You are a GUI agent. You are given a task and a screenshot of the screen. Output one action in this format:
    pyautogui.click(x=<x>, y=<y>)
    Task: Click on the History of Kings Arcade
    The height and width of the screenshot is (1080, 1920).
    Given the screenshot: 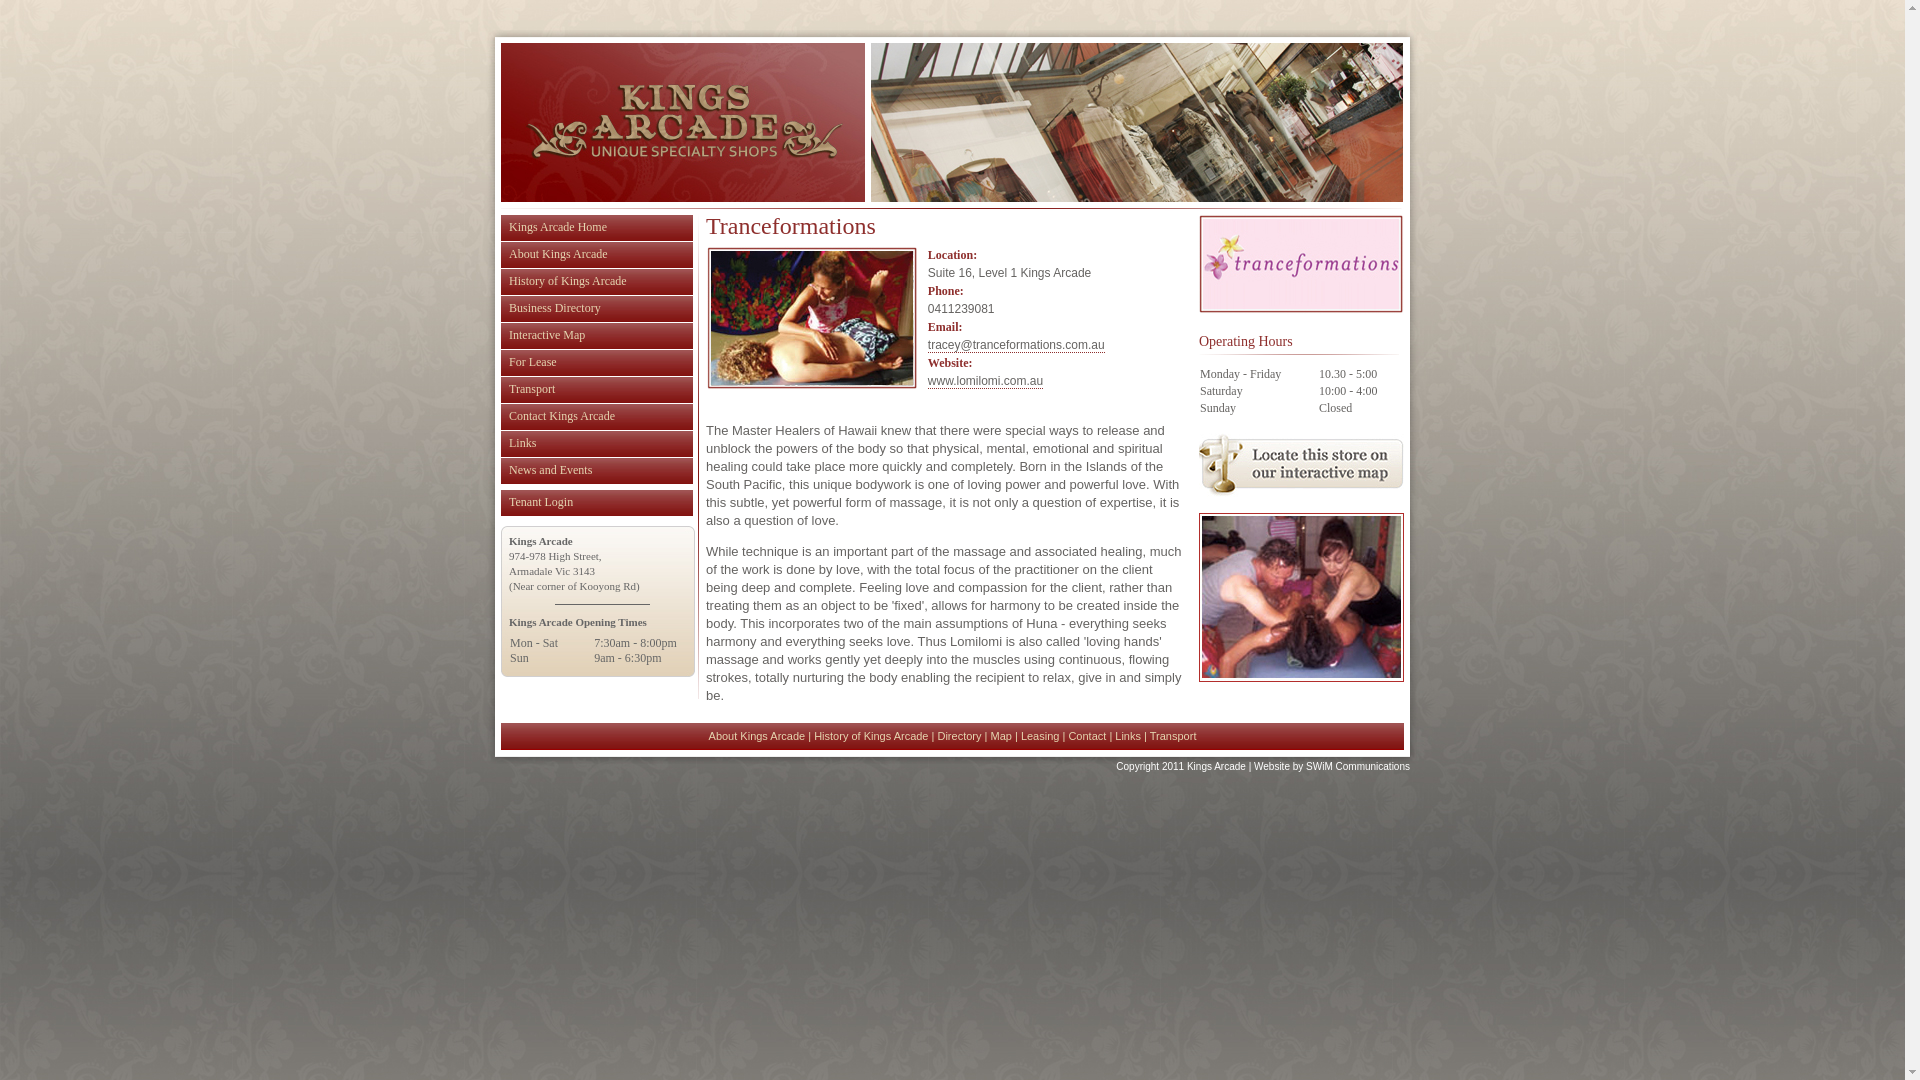 What is the action you would take?
    pyautogui.click(x=871, y=736)
    